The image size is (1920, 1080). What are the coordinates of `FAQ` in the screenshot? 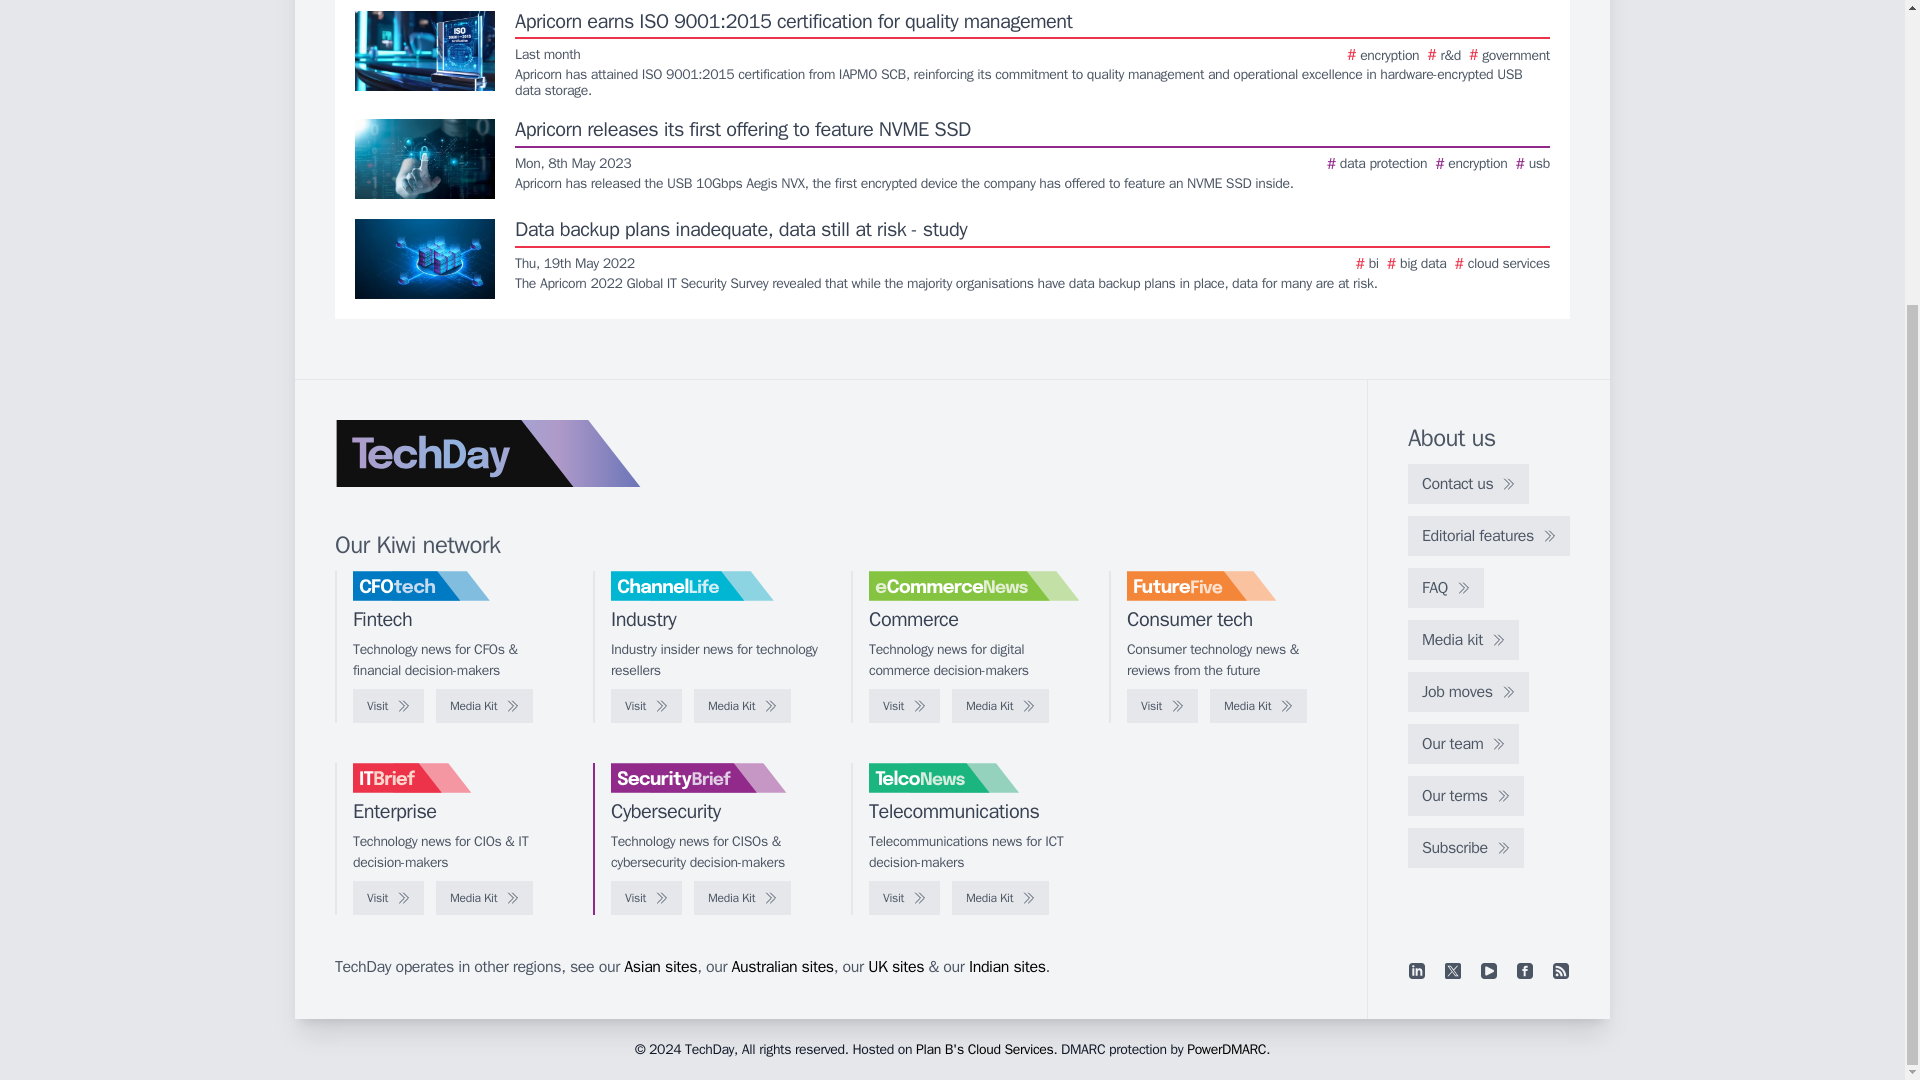 It's located at (1446, 588).